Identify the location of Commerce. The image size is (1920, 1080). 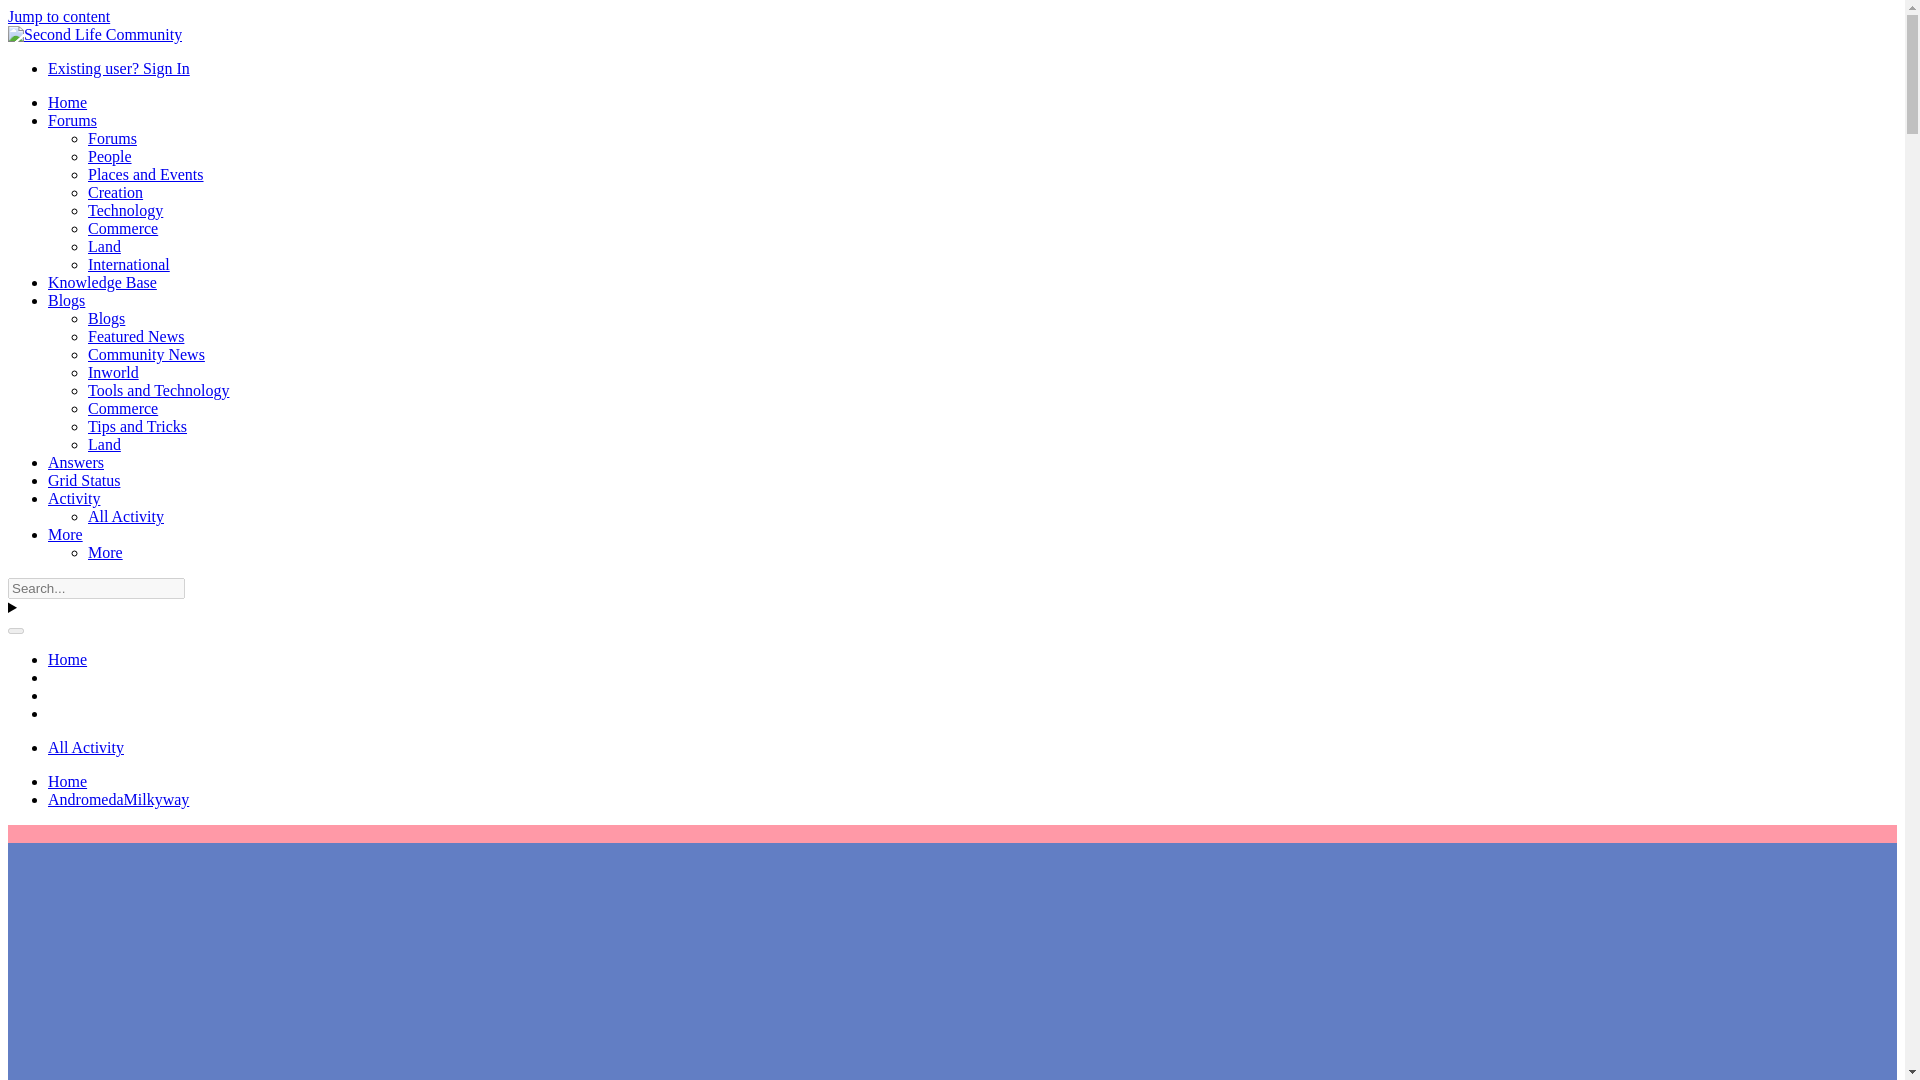
(122, 228).